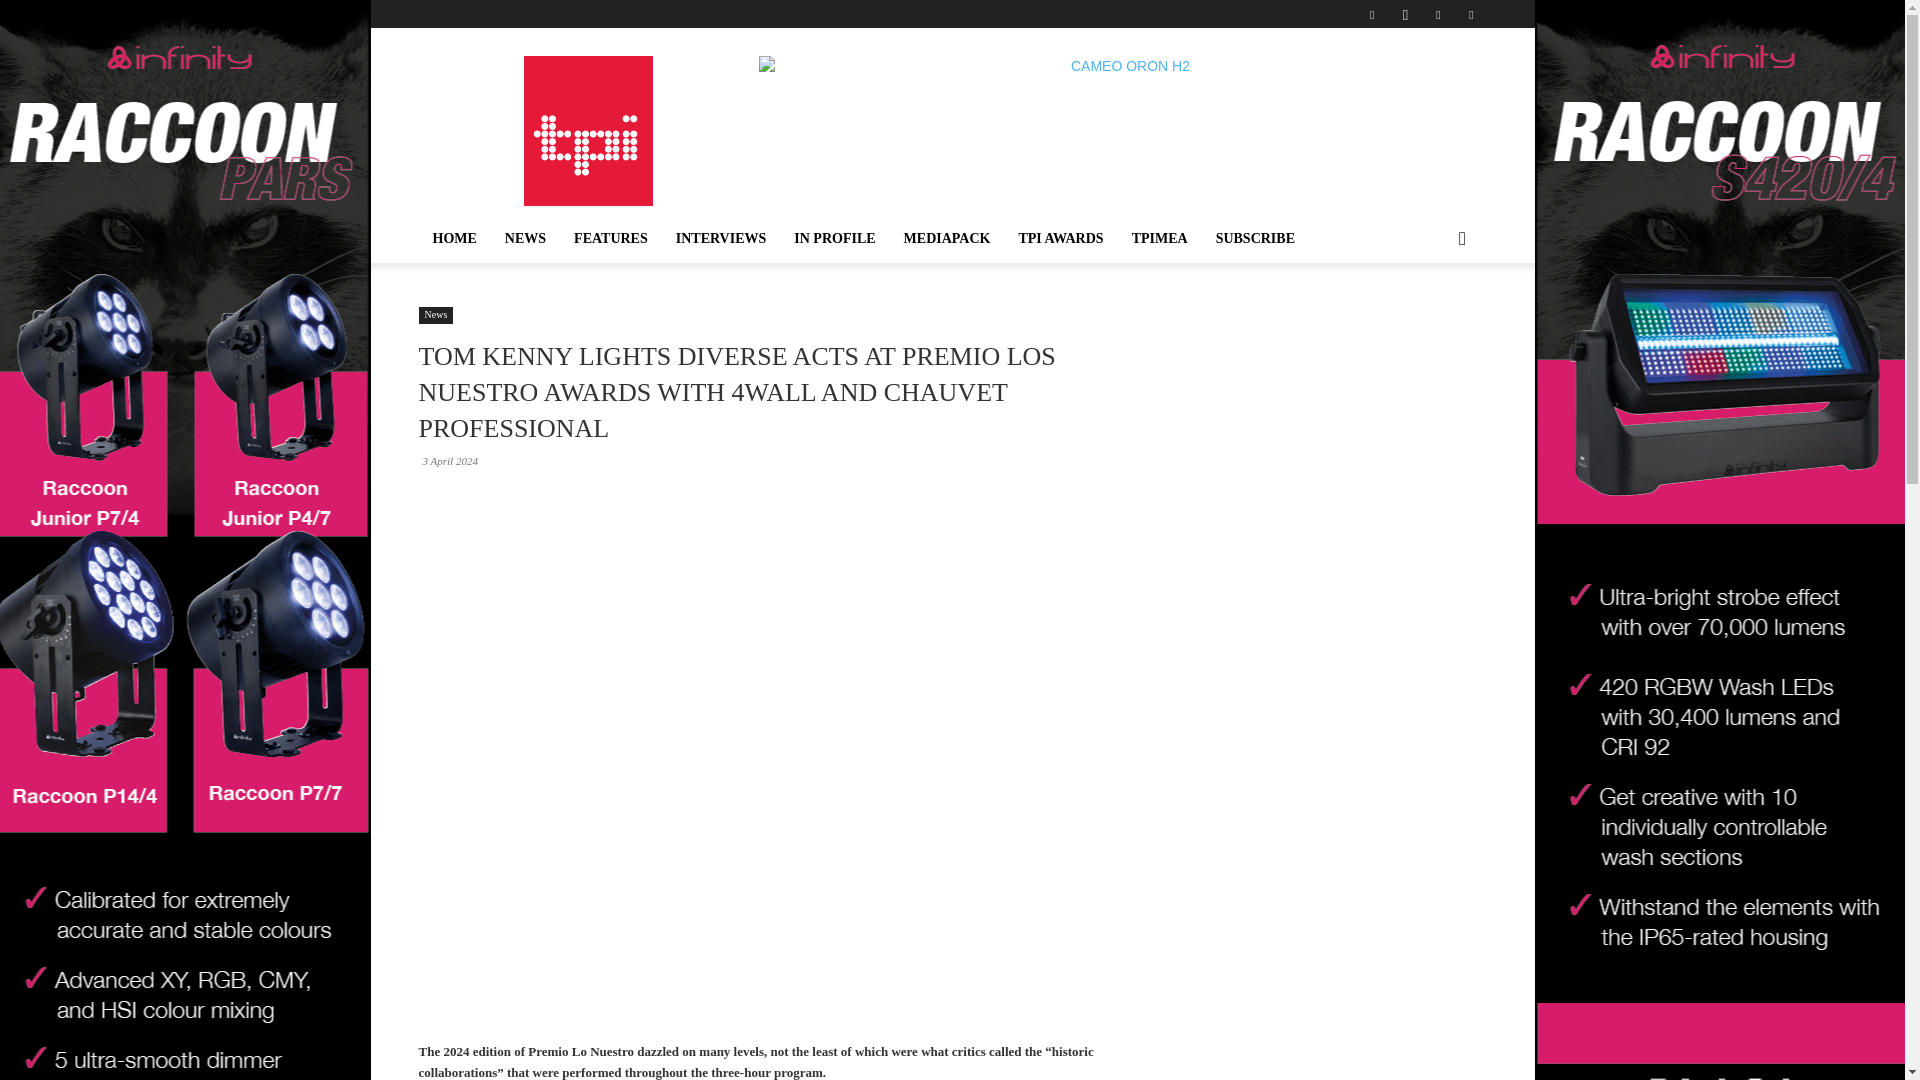  I want to click on NEWS, so click(526, 238).